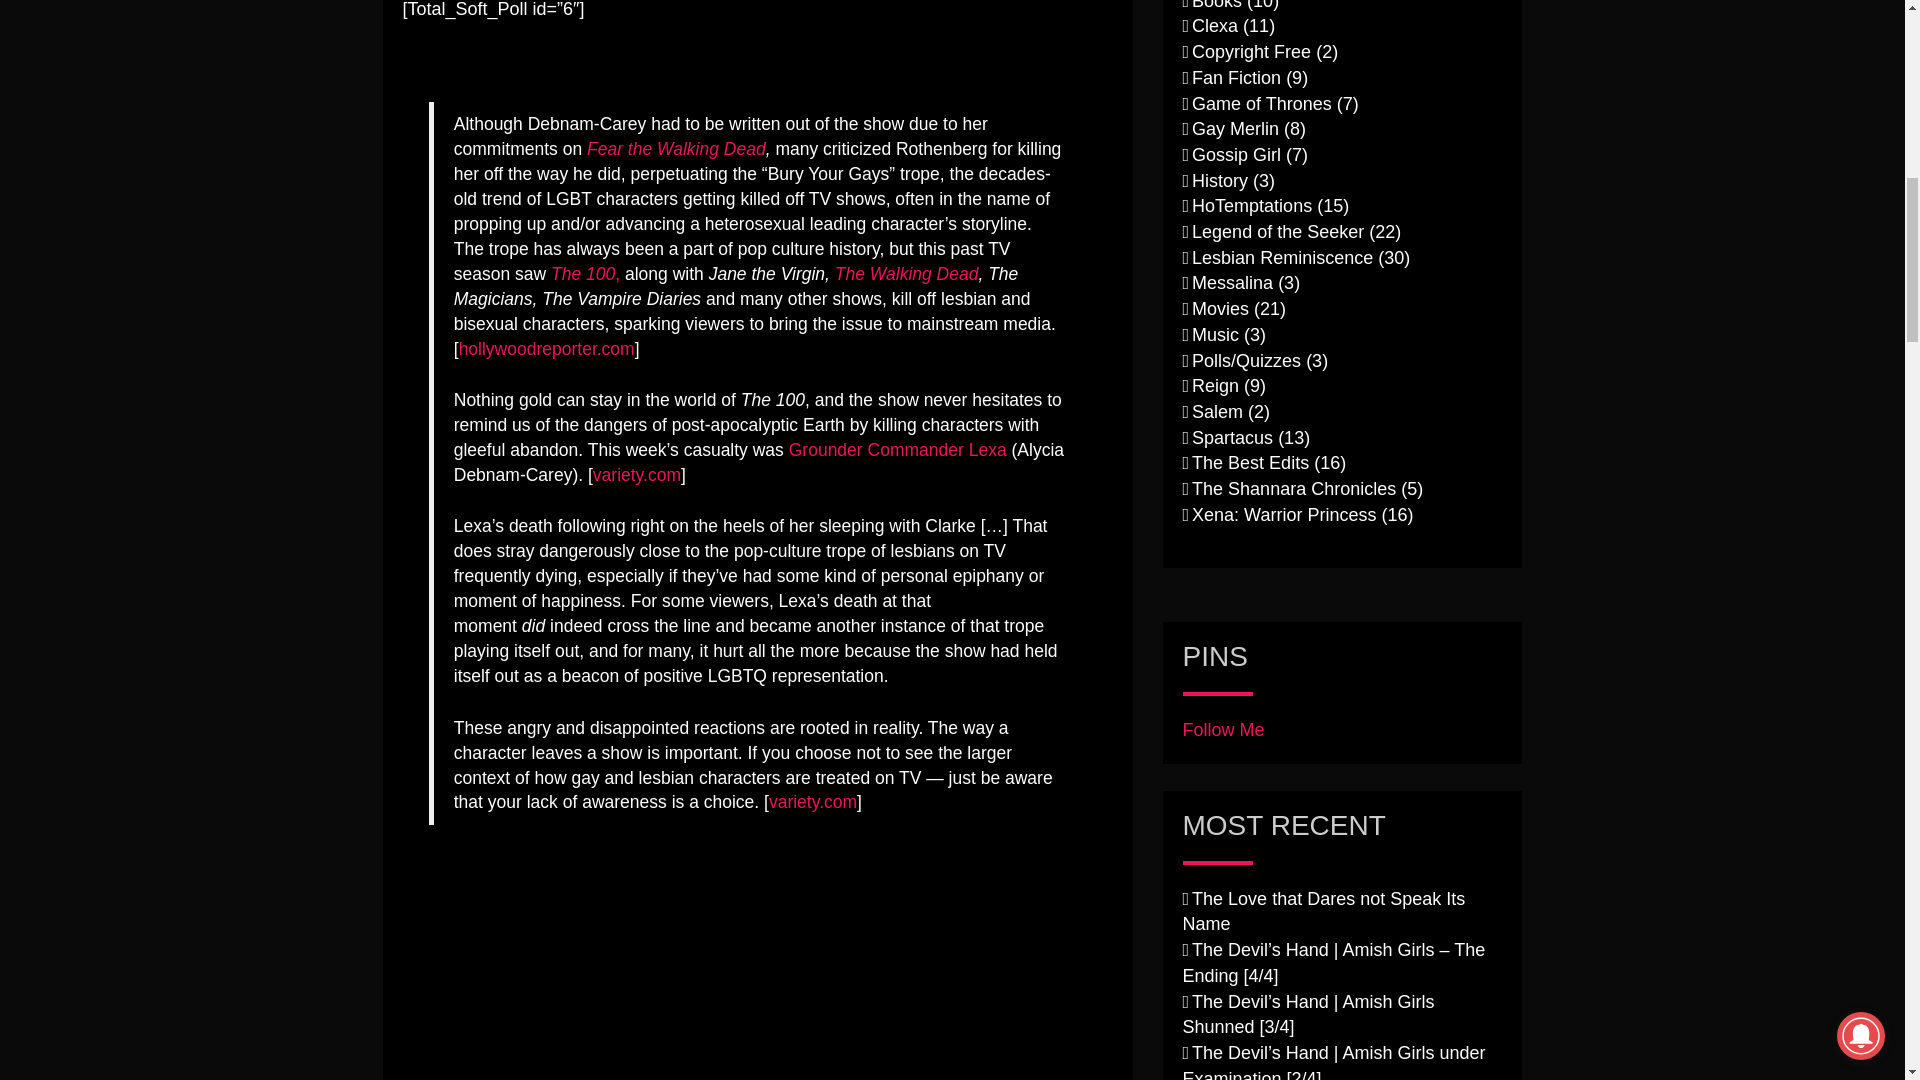 The image size is (1920, 1080). I want to click on Fear the Walking Dead, so click(676, 148).